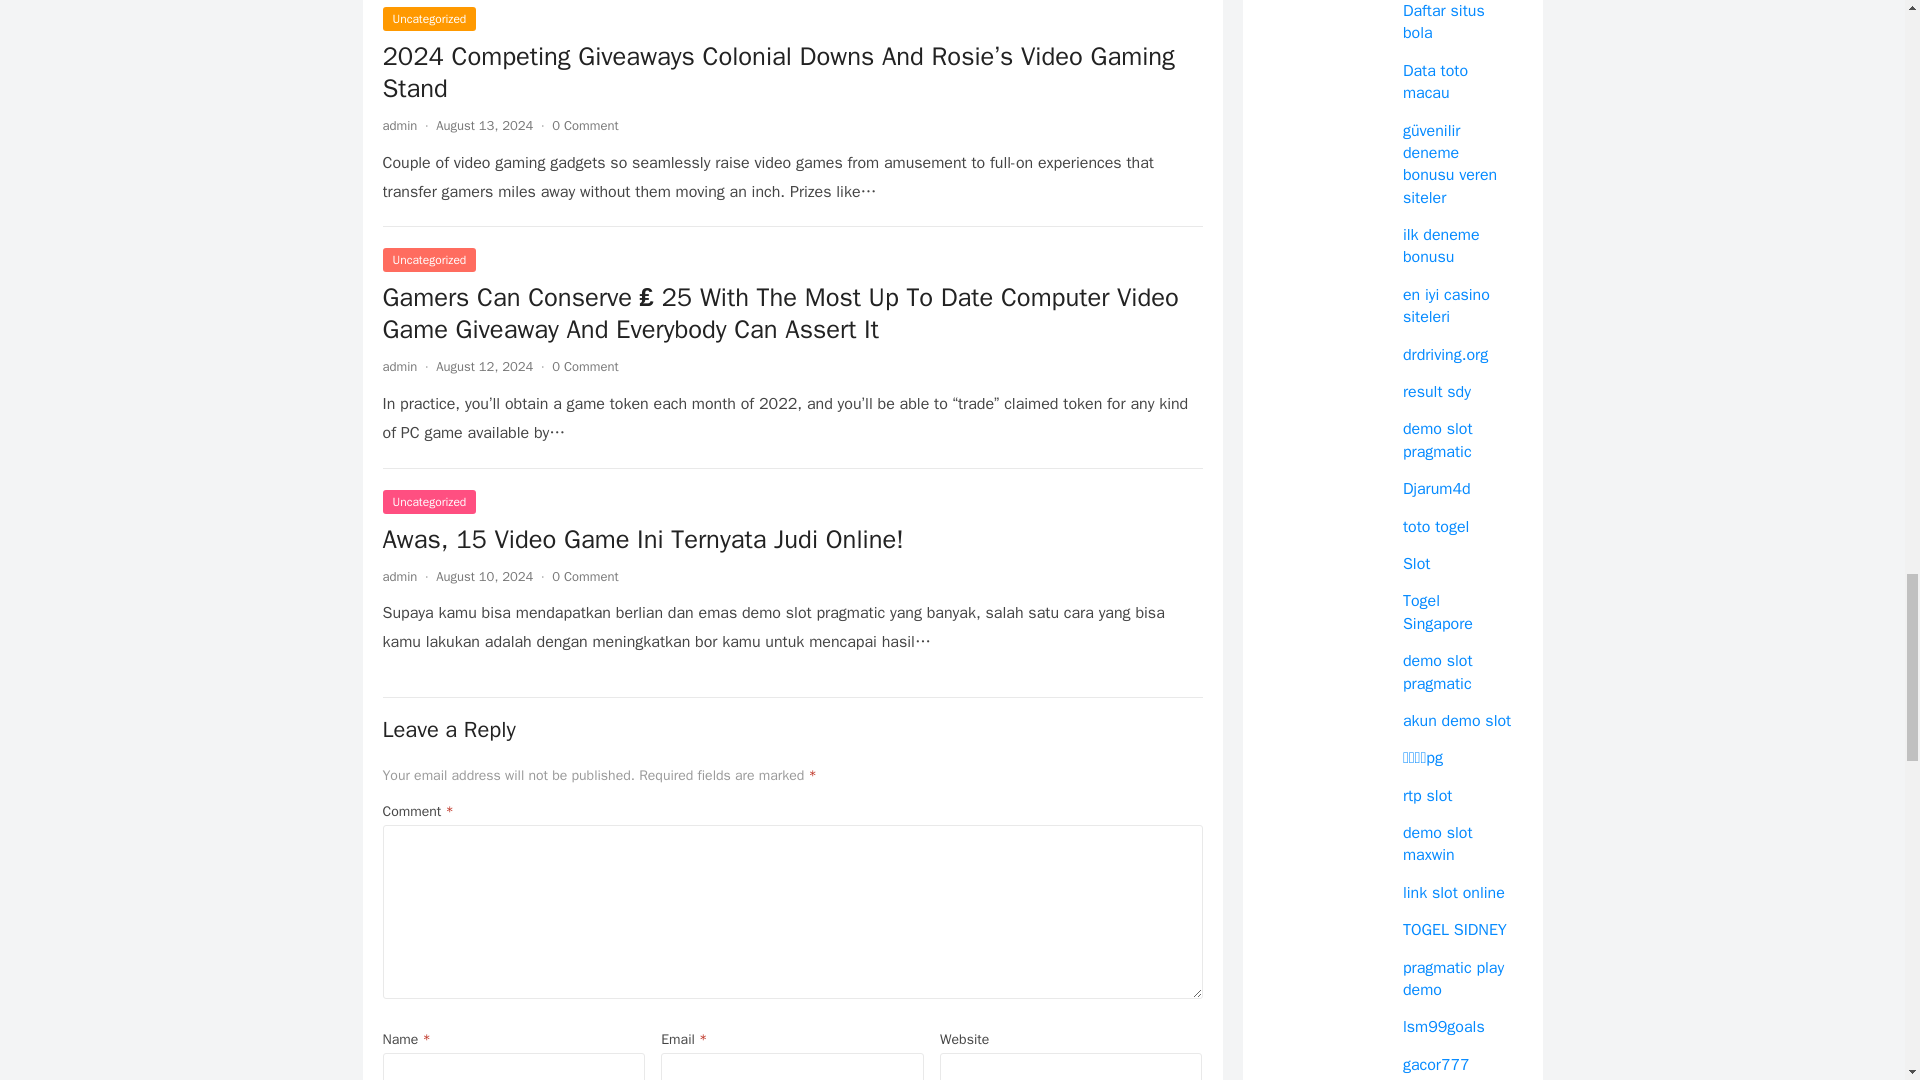 The image size is (1920, 1080). What do you see at coordinates (585, 576) in the screenshot?
I see `0 Comment` at bounding box center [585, 576].